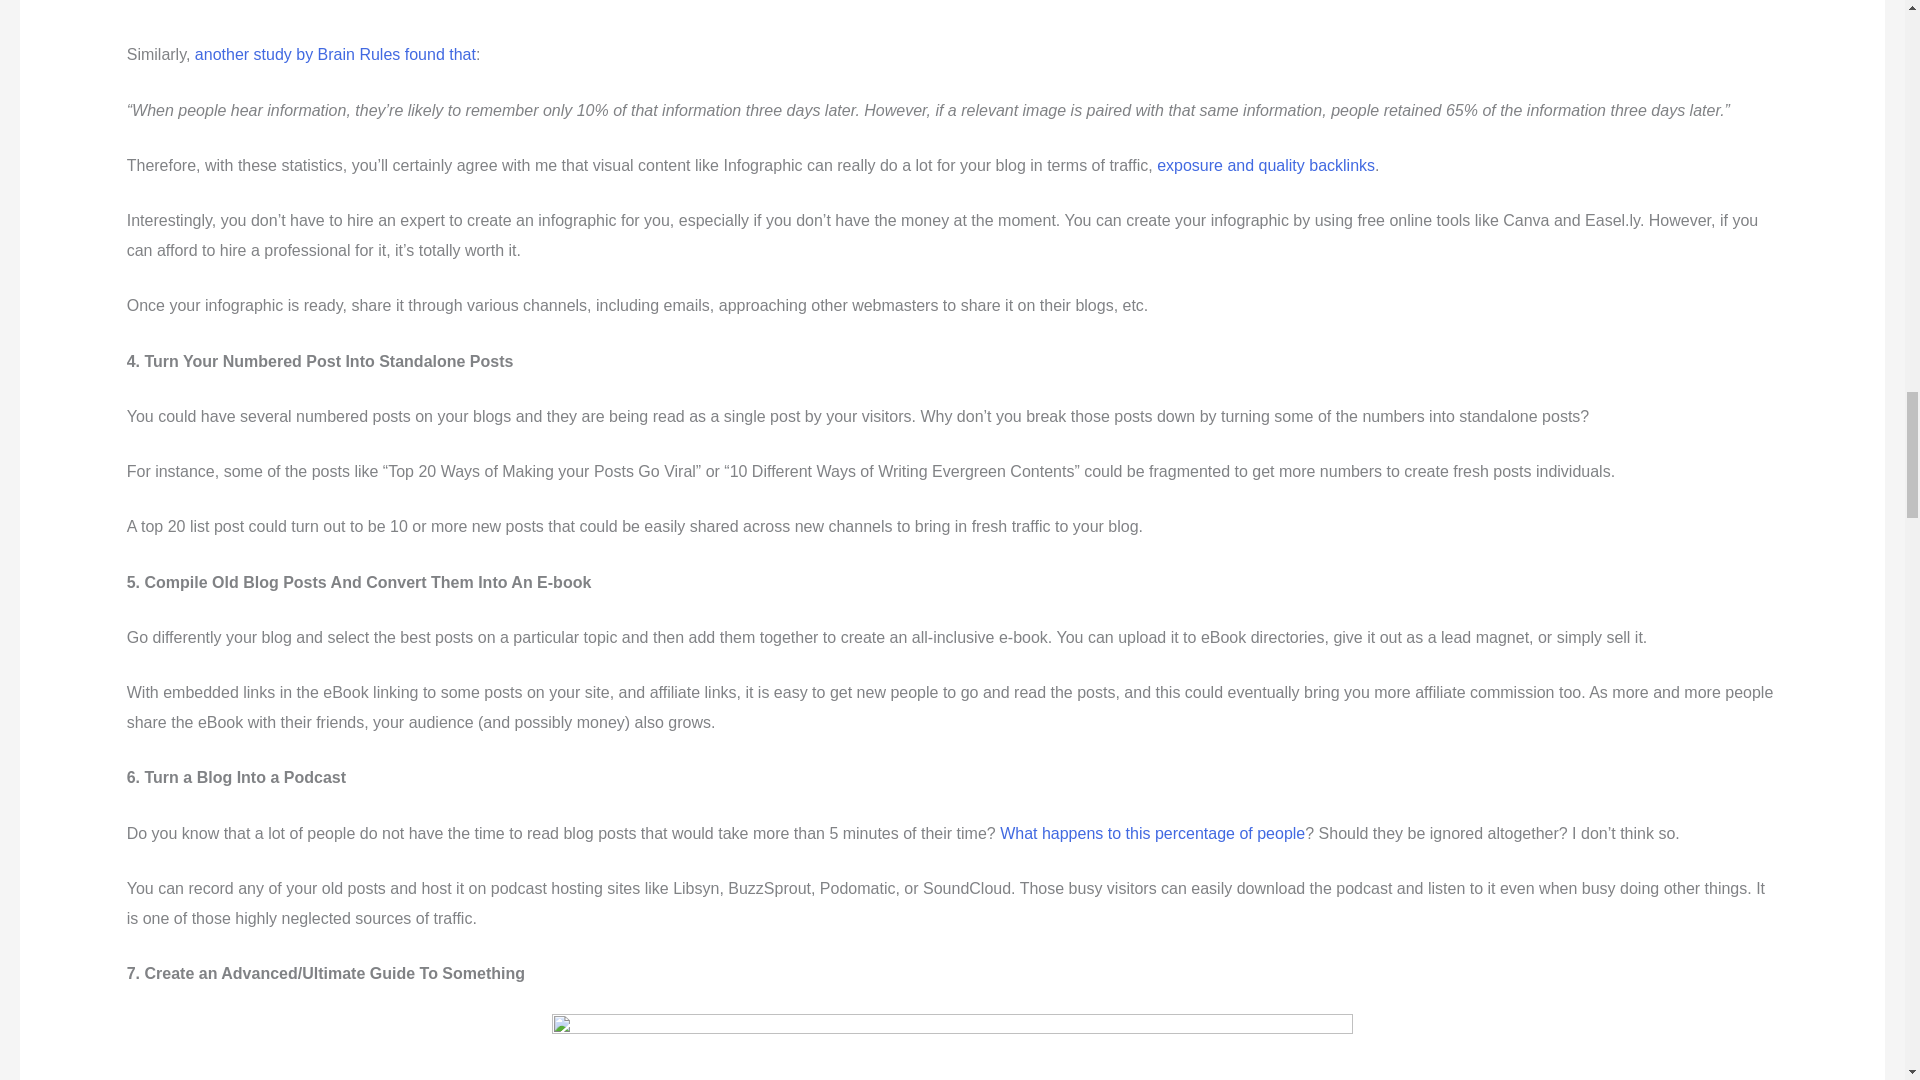 The height and width of the screenshot is (1080, 1920). Describe the element at coordinates (333, 54) in the screenshot. I see `another study by Brain Rules found that` at that location.